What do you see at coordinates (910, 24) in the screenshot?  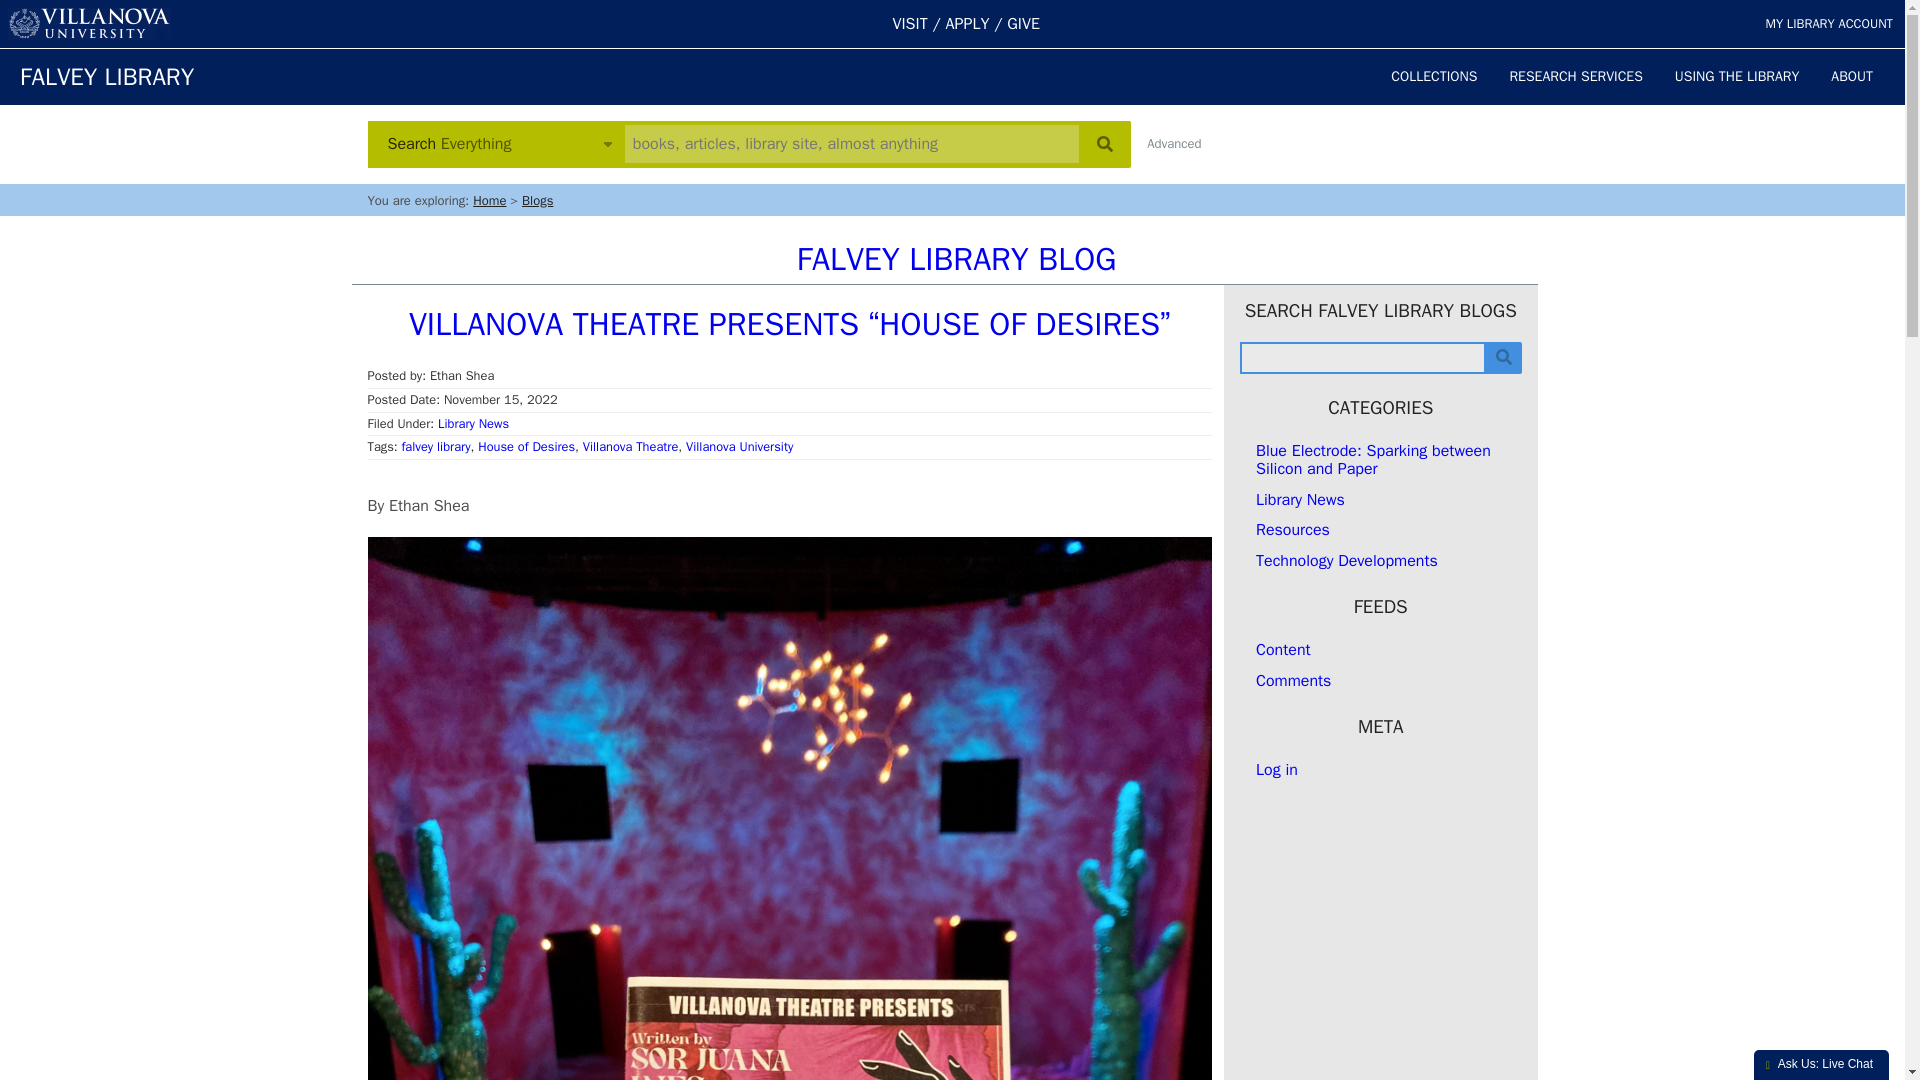 I see `VISIT` at bounding box center [910, 24].